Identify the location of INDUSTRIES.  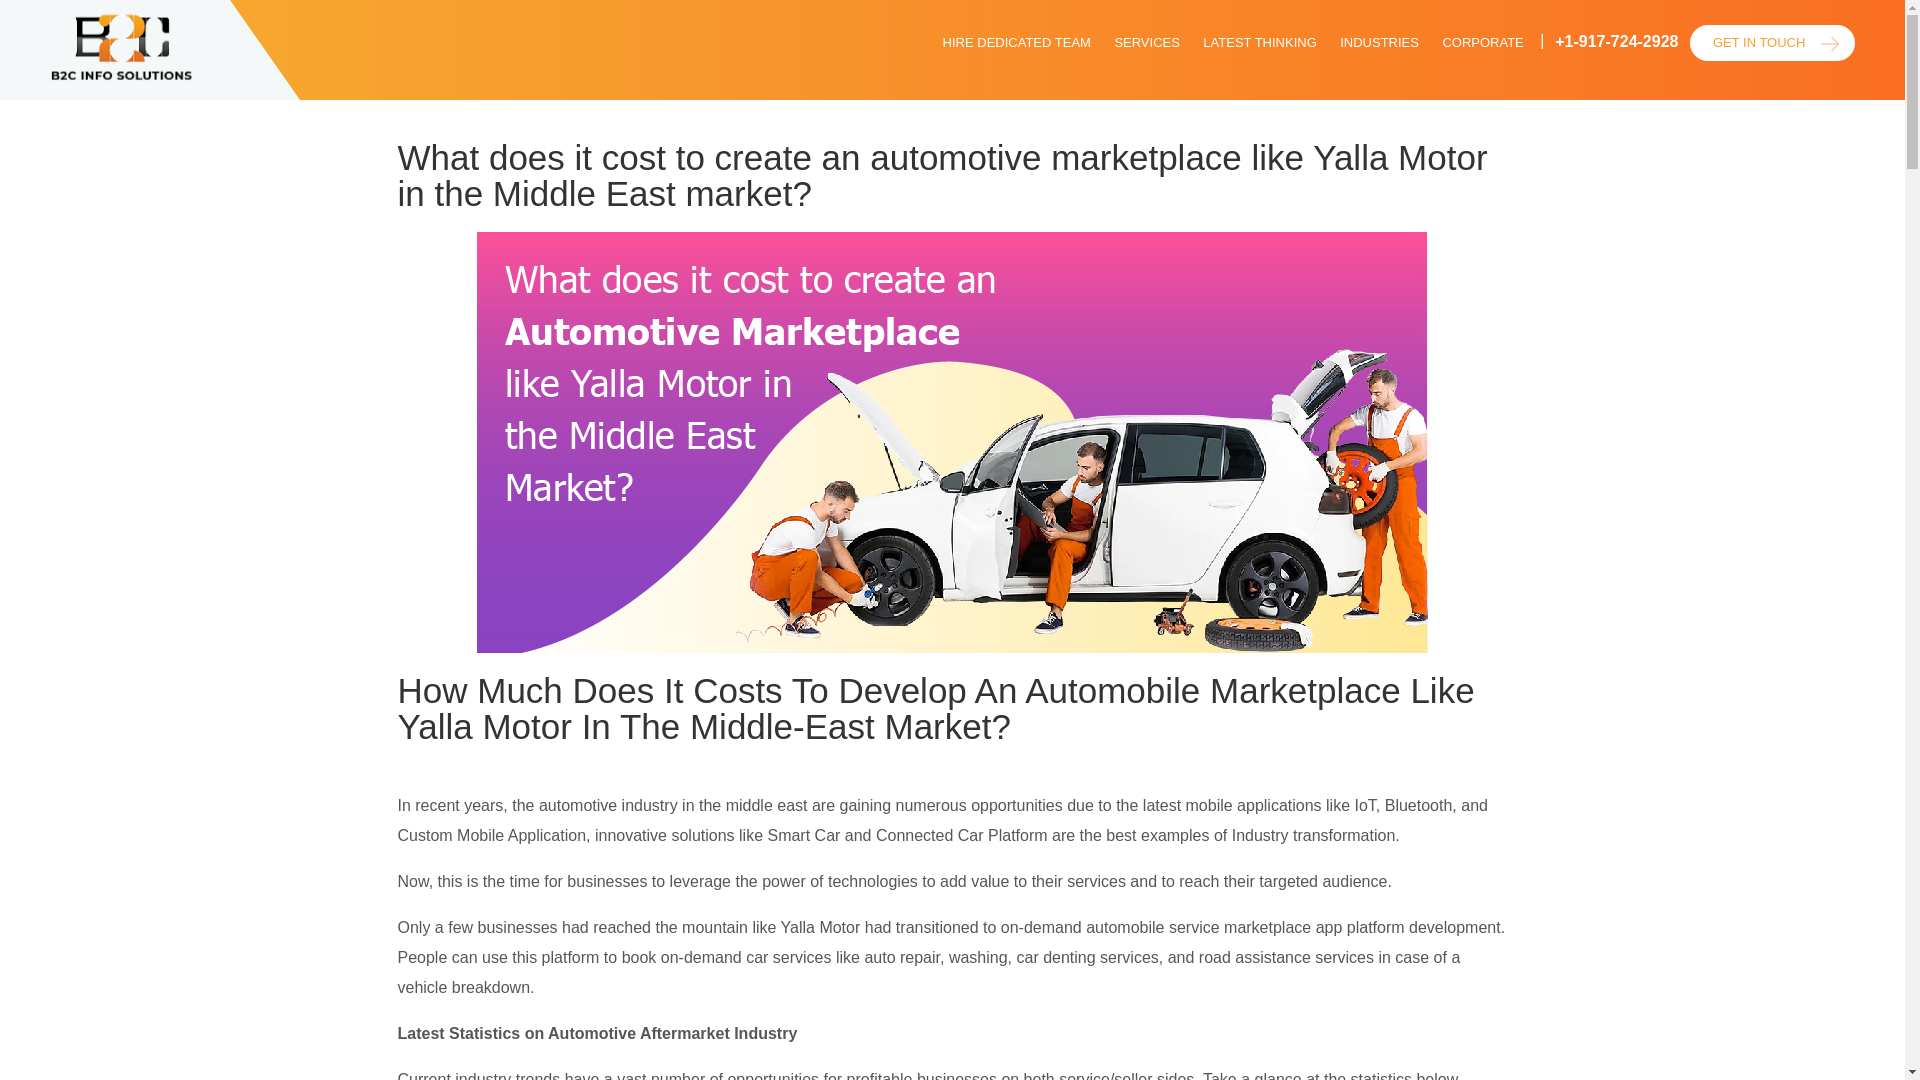
(1382, 58).